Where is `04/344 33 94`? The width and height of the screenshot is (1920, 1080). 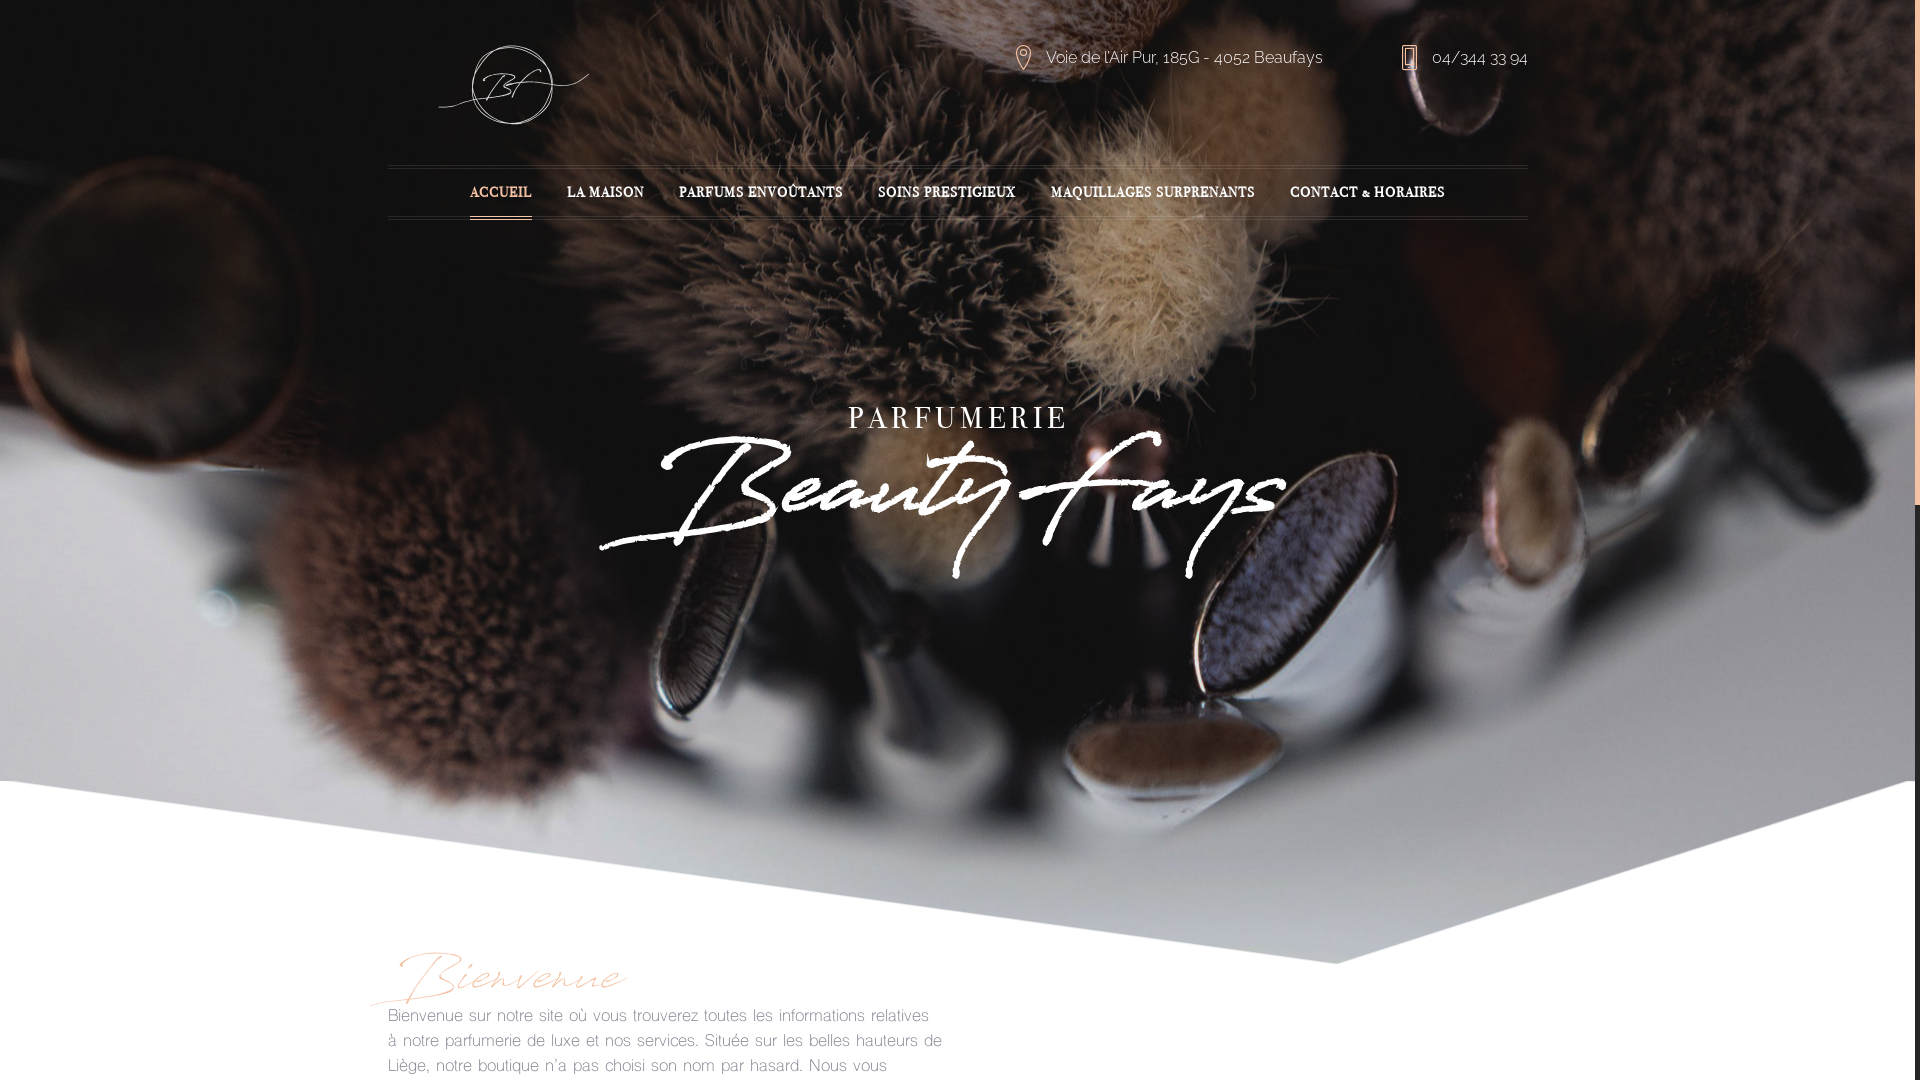
04/344 33 94 is located at coordinates (1480, 58).